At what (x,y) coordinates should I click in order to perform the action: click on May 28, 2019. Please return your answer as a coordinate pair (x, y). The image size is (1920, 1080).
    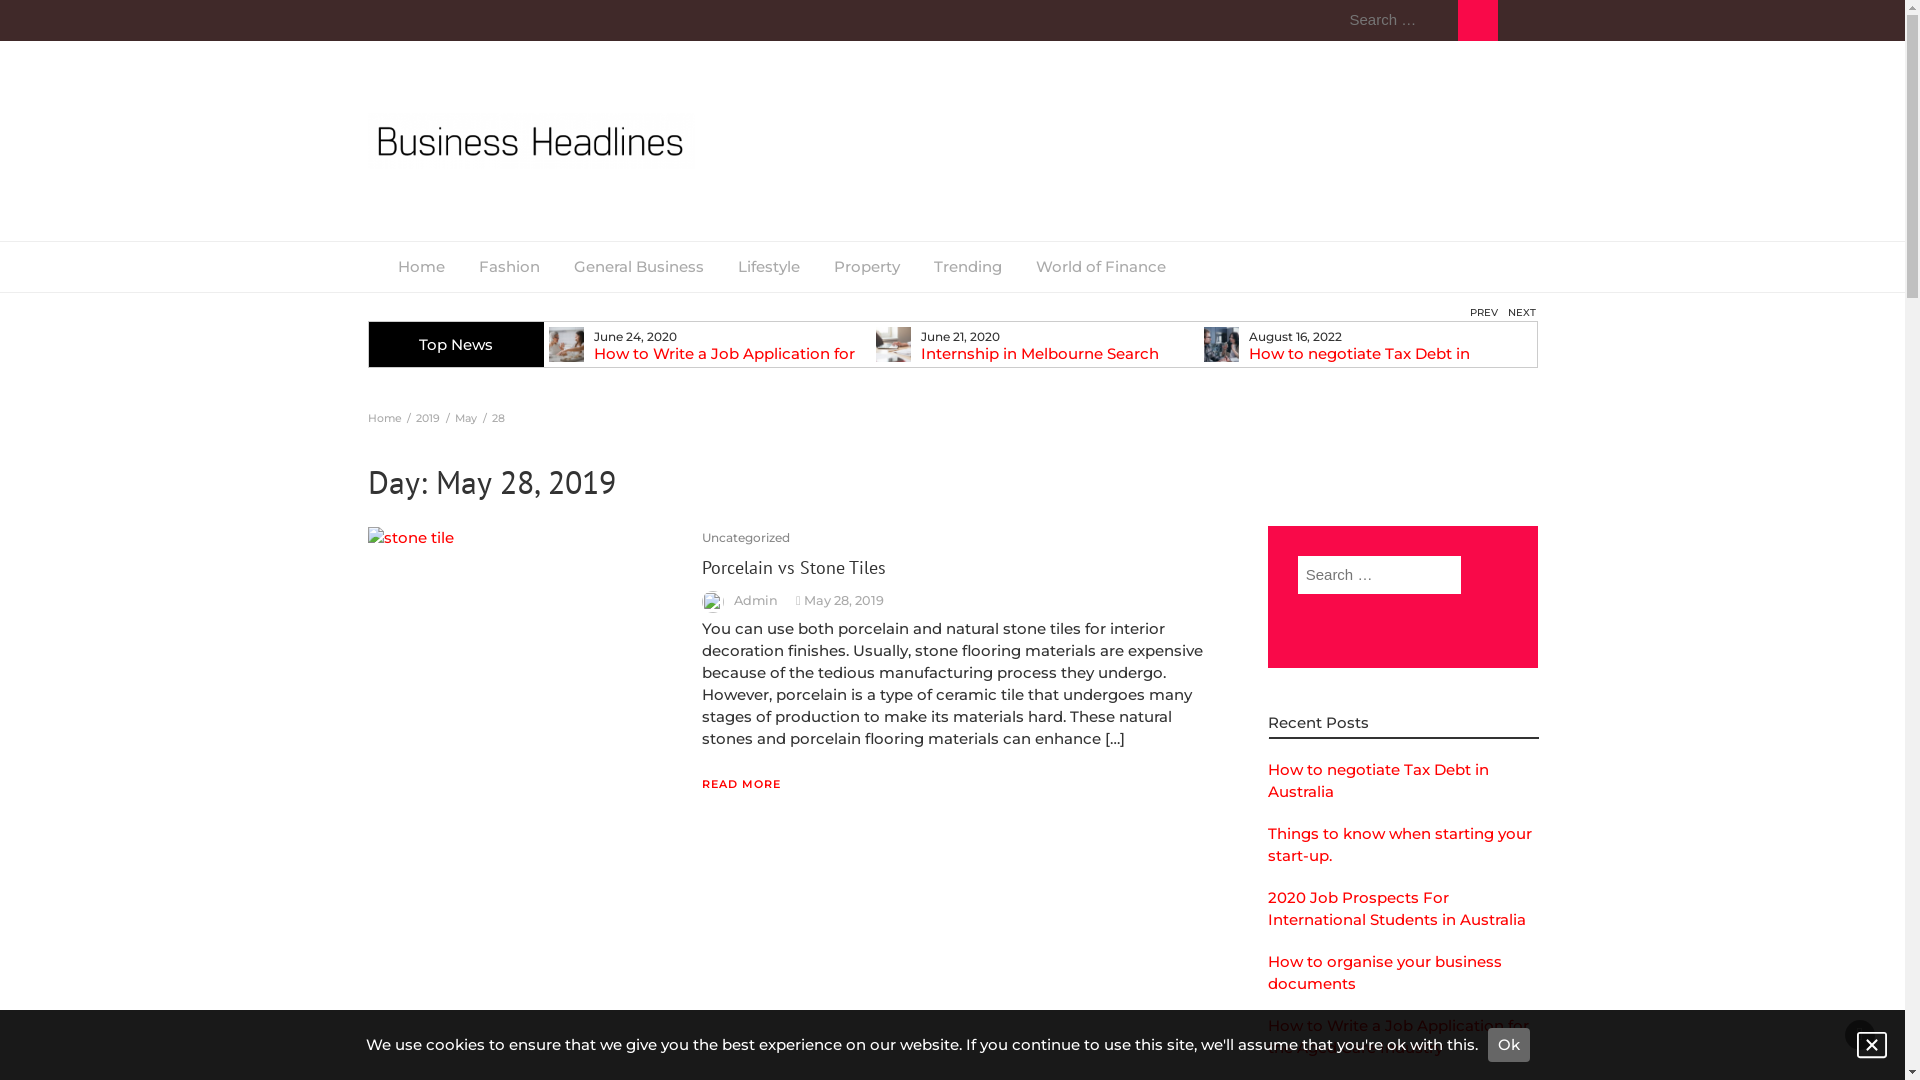
    Looking at the image, I should click on (844, 600).